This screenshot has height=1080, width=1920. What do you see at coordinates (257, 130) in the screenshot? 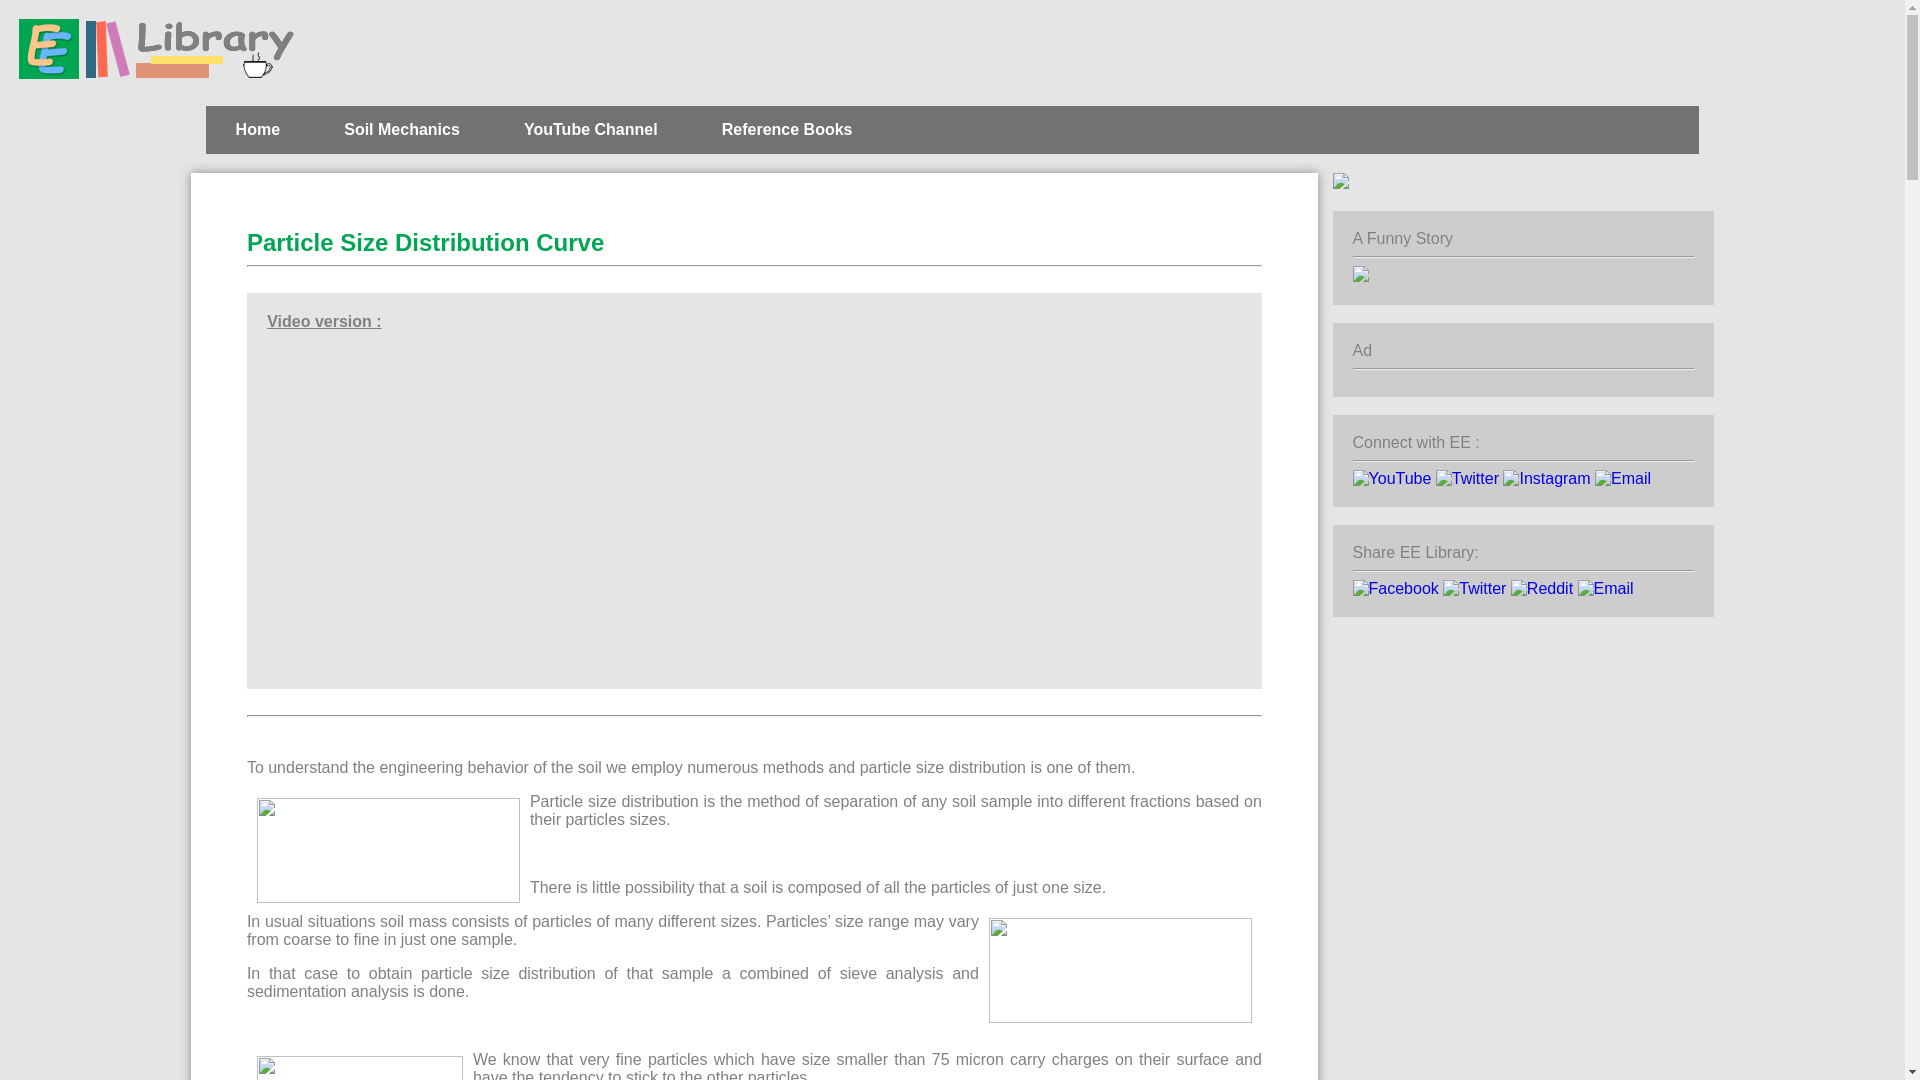
I see `Home` at bounding box center [257, 130].